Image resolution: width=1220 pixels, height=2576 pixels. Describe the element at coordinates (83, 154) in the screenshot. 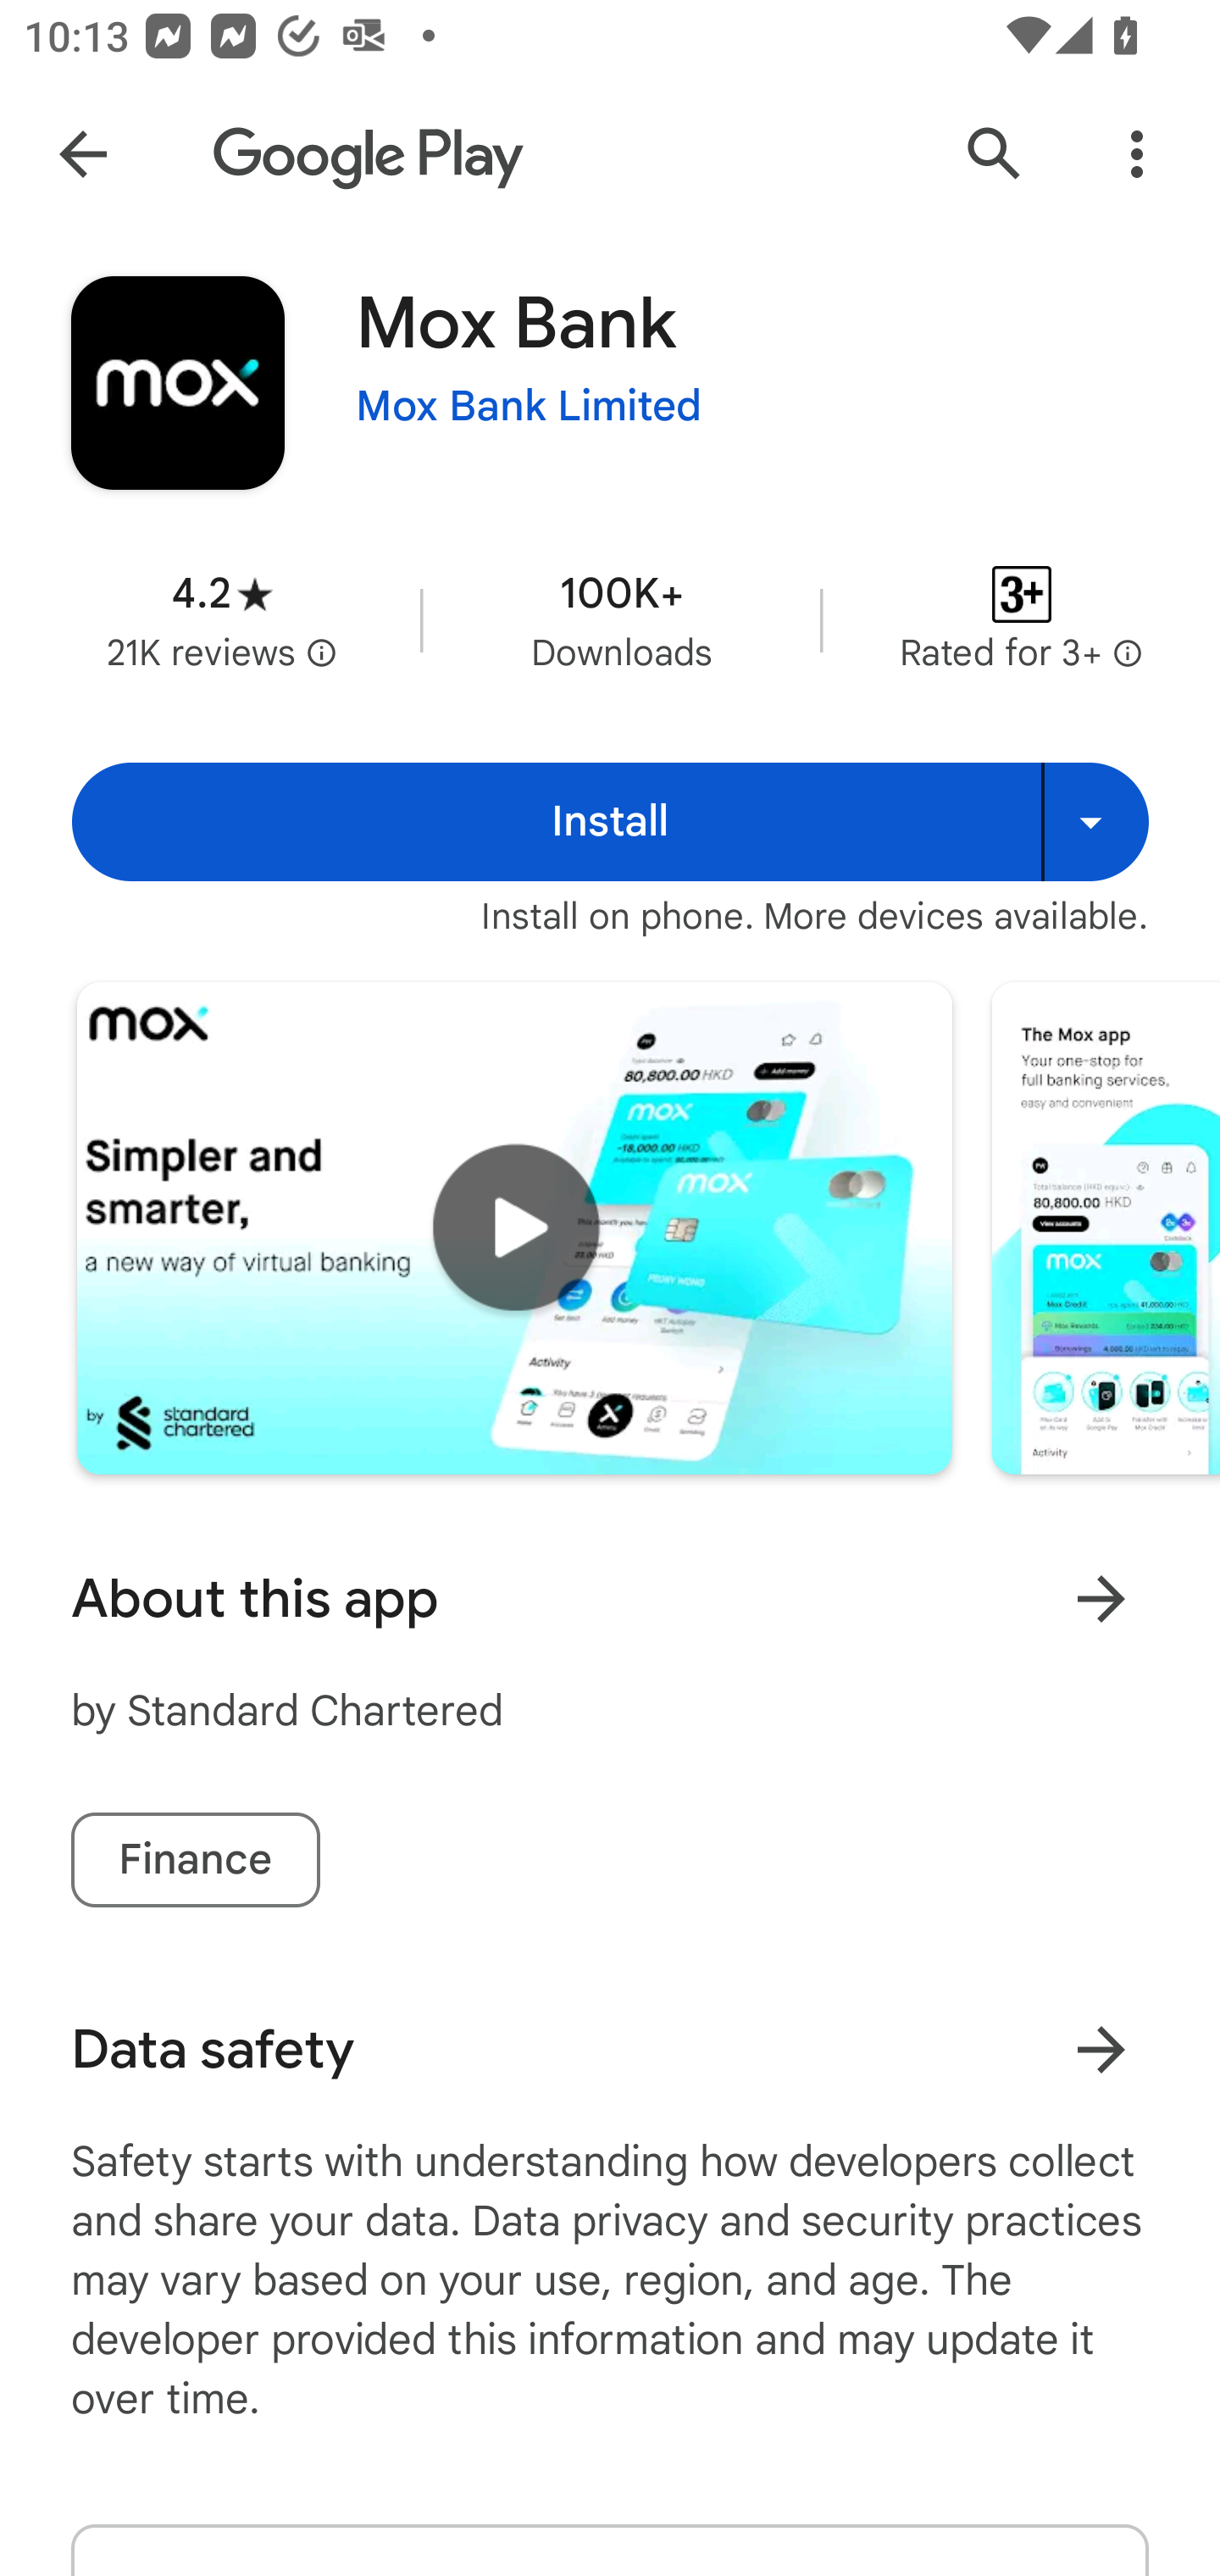

I see `Navigate up` at that location.